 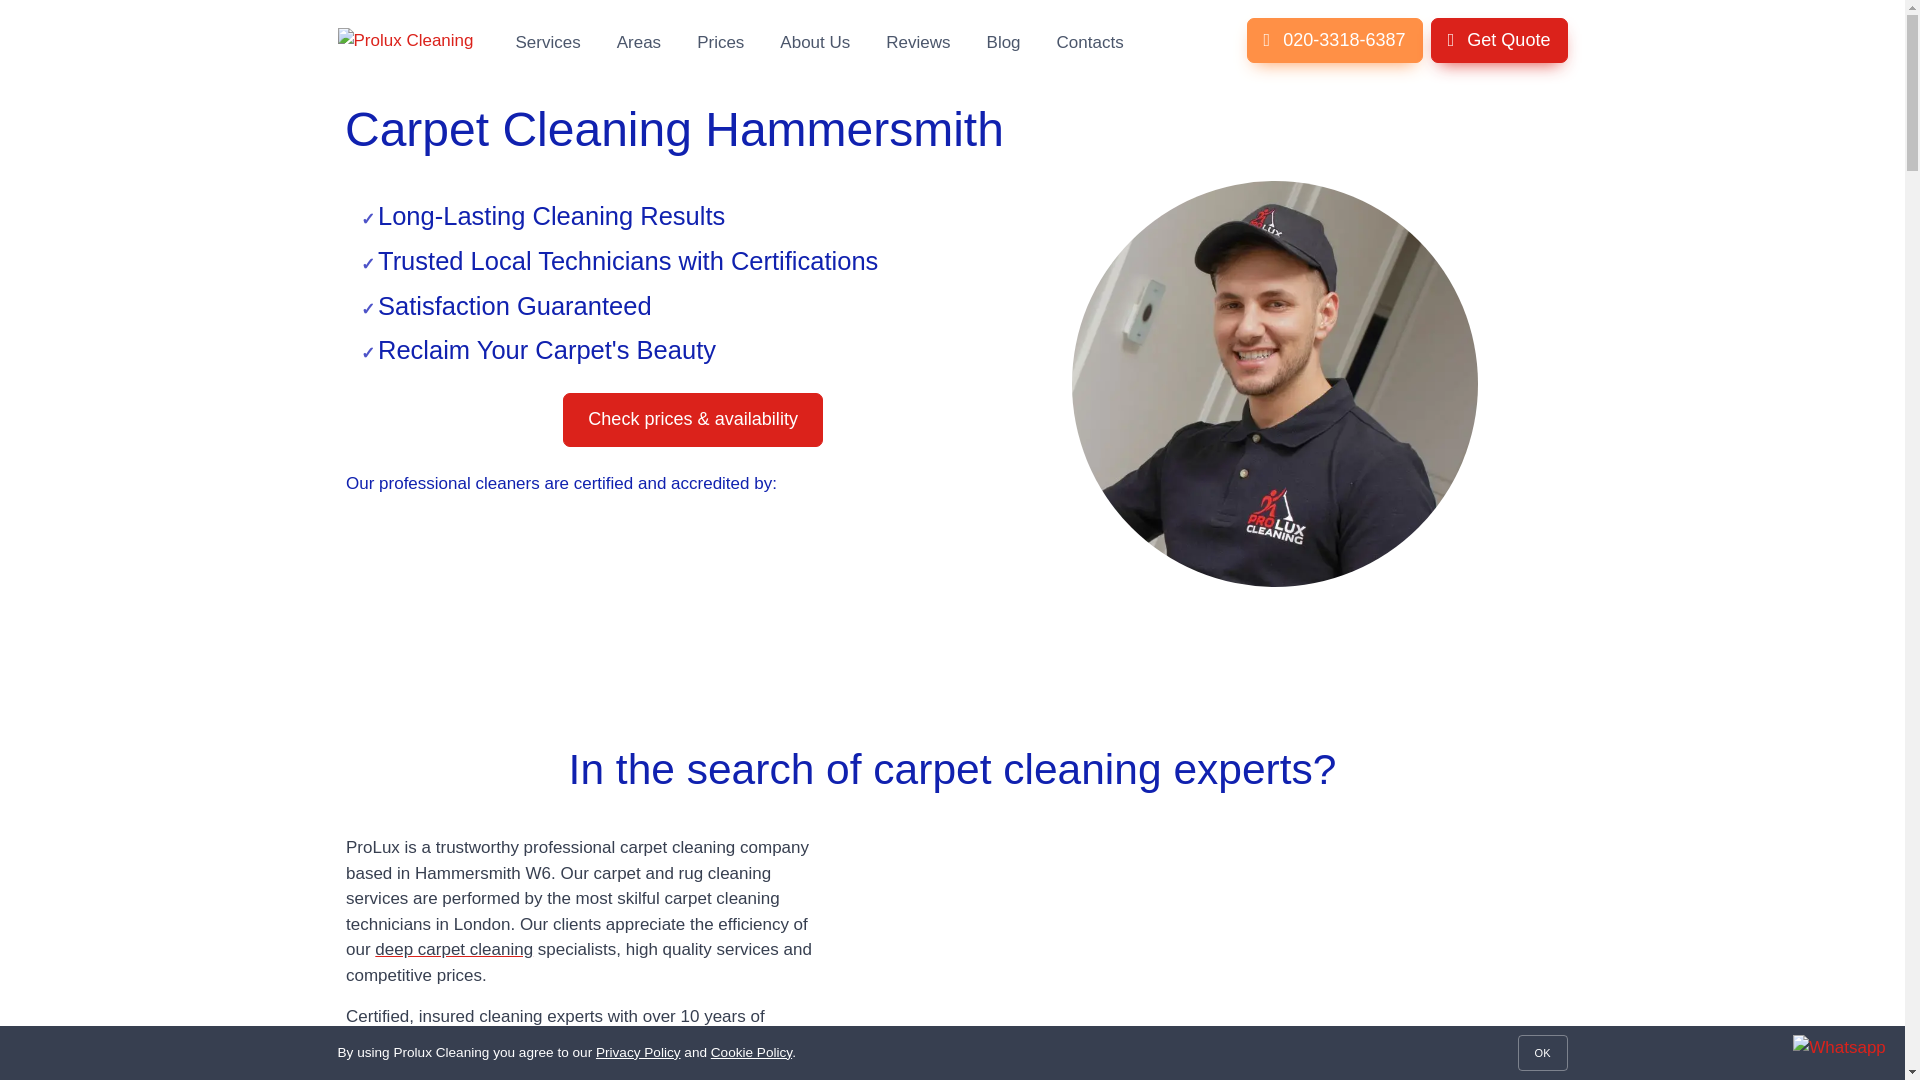 I want to click on Prices, so click(x=720, y=40).